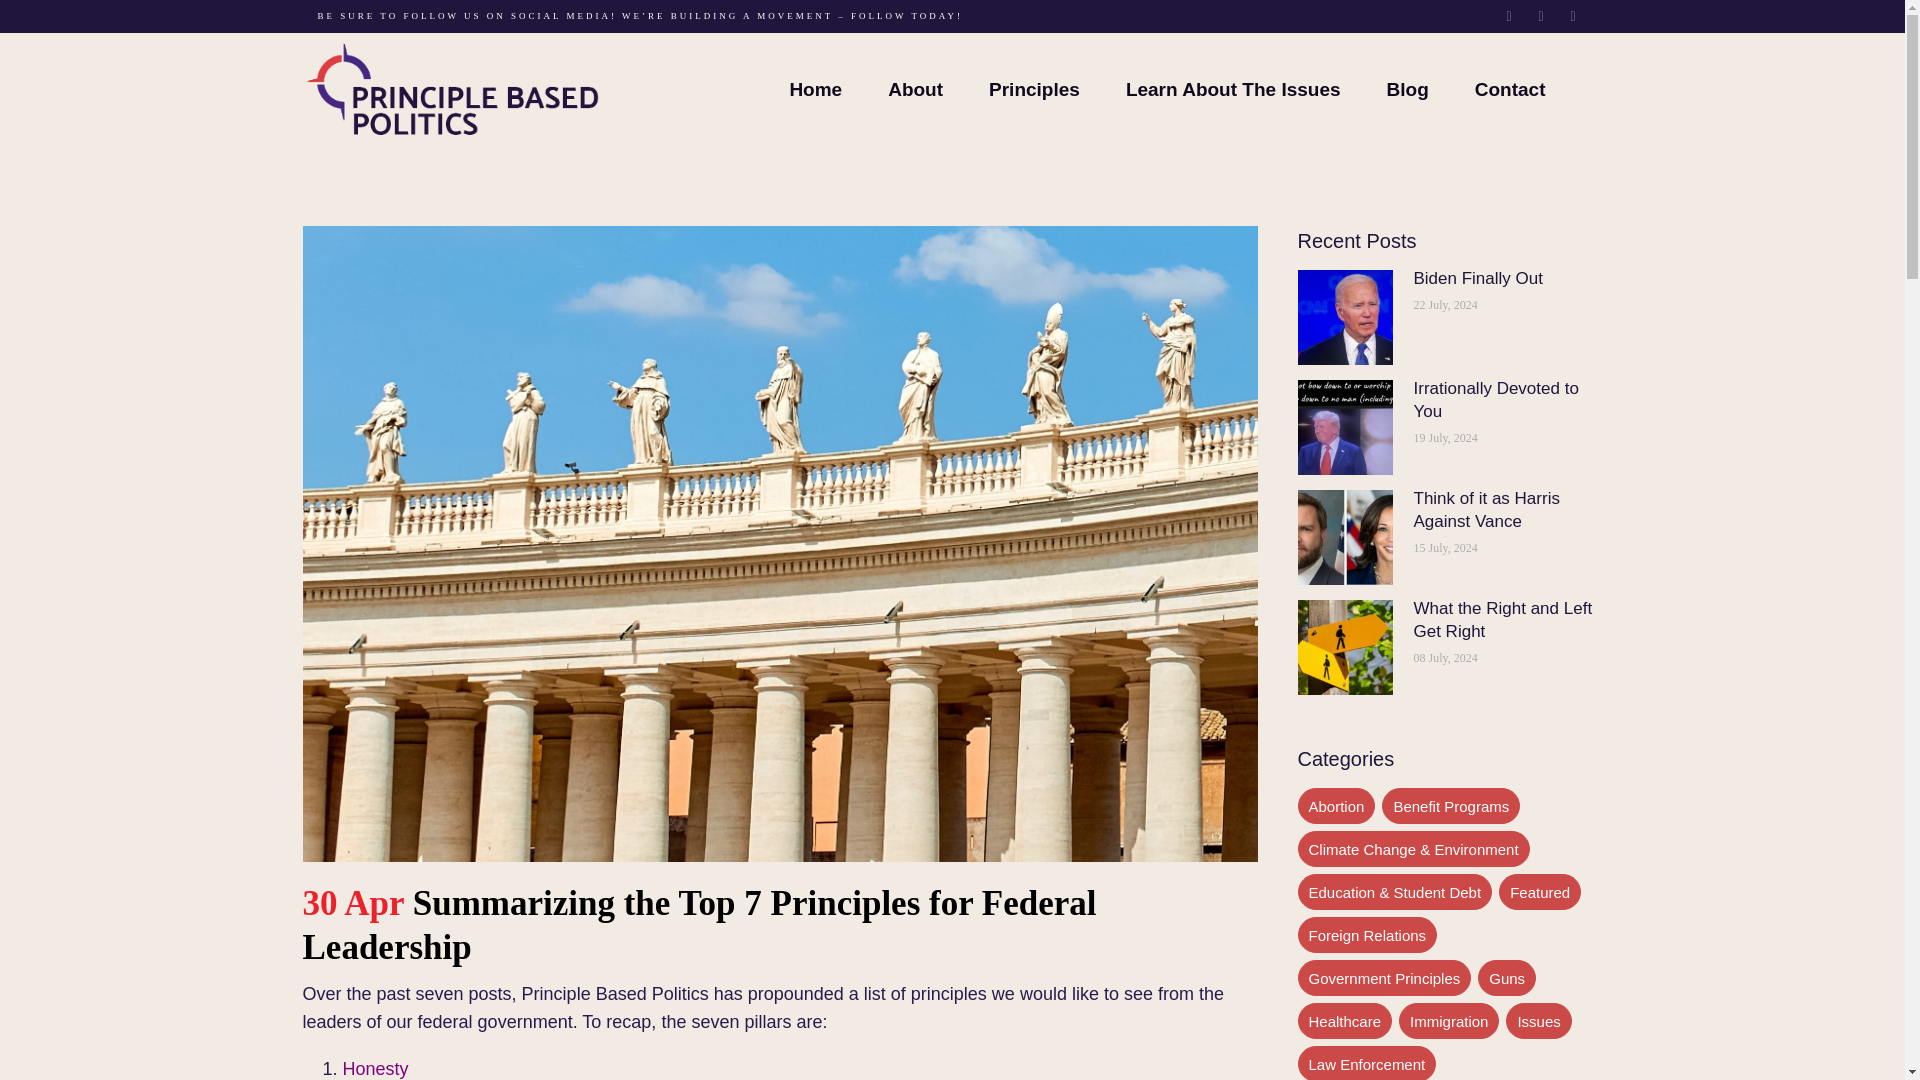 Image resolution: width=1920 pixels, height=1080 pixels. I want to click on Principles, so click(1034, 89).